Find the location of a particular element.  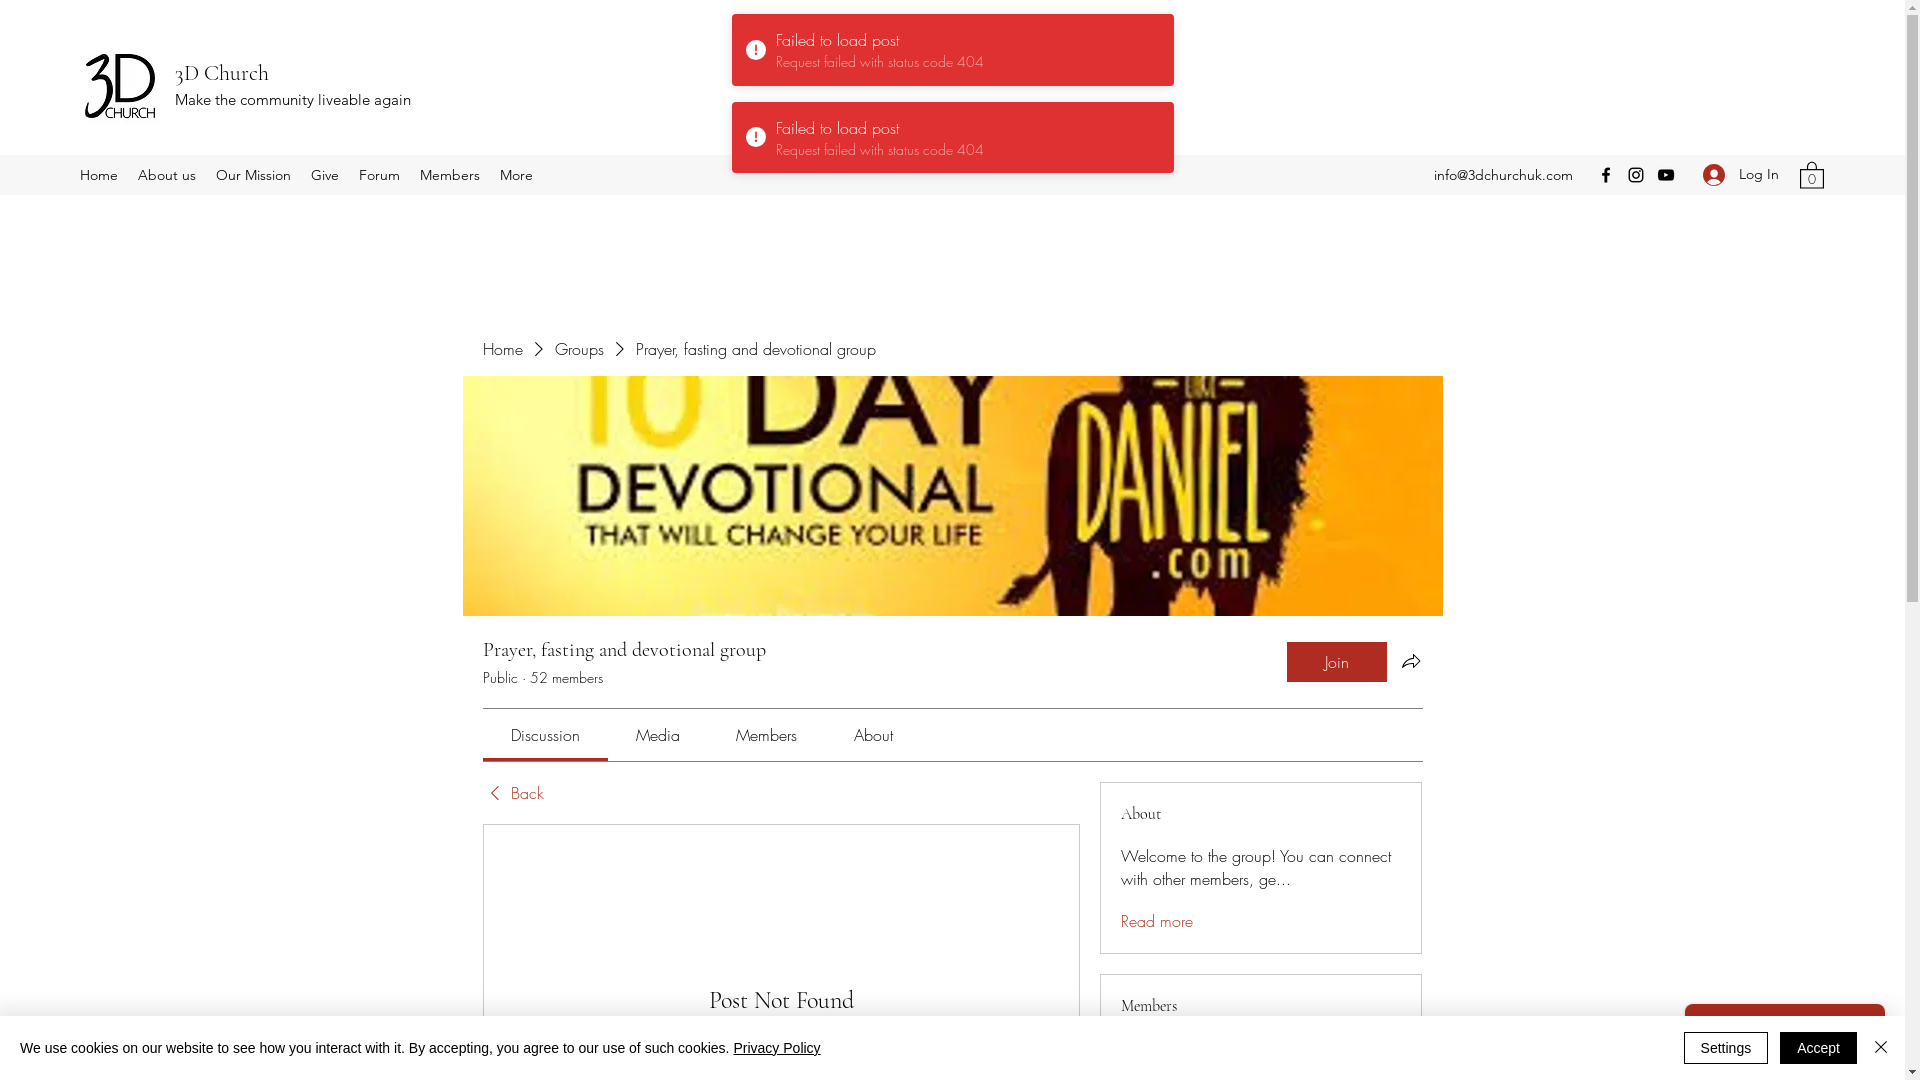

0 is located at coordinates (1812, 174).